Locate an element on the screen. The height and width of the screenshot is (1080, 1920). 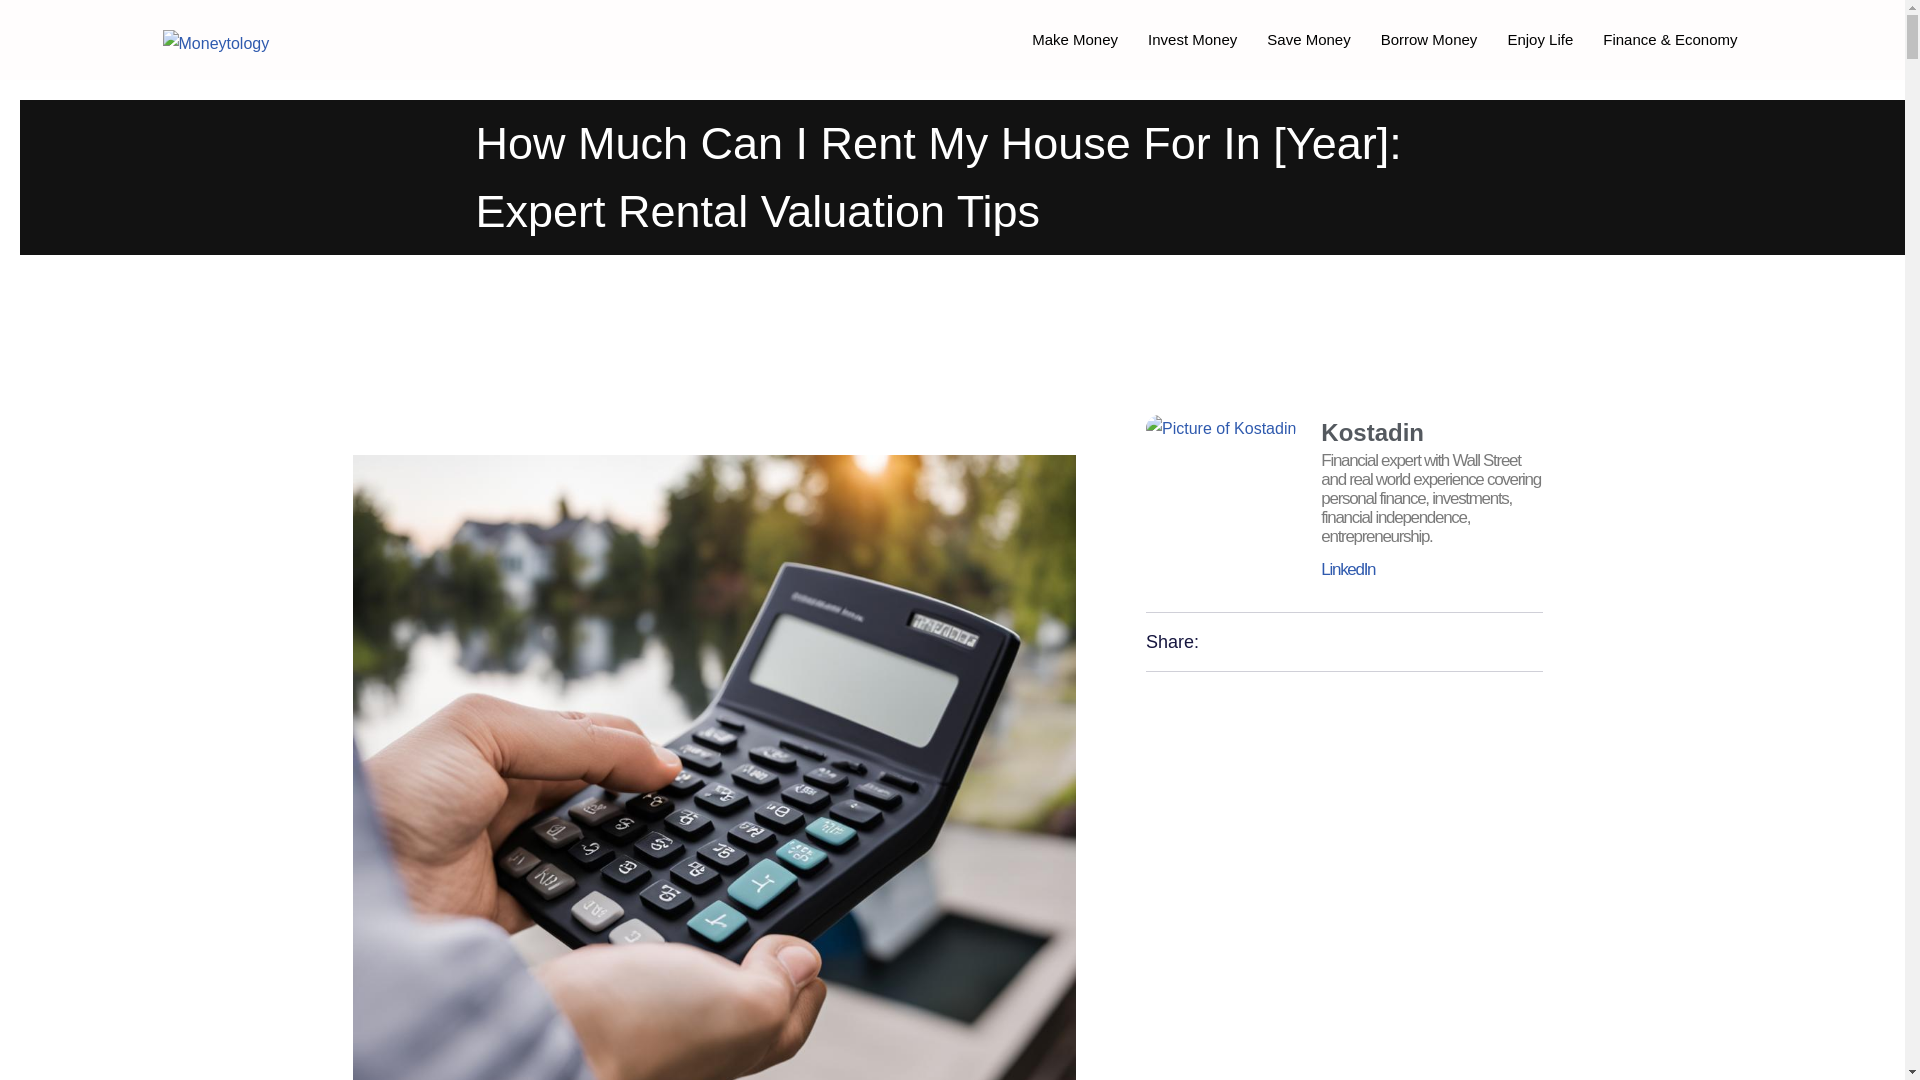
Save Money is located at coordinates (1308, 40).